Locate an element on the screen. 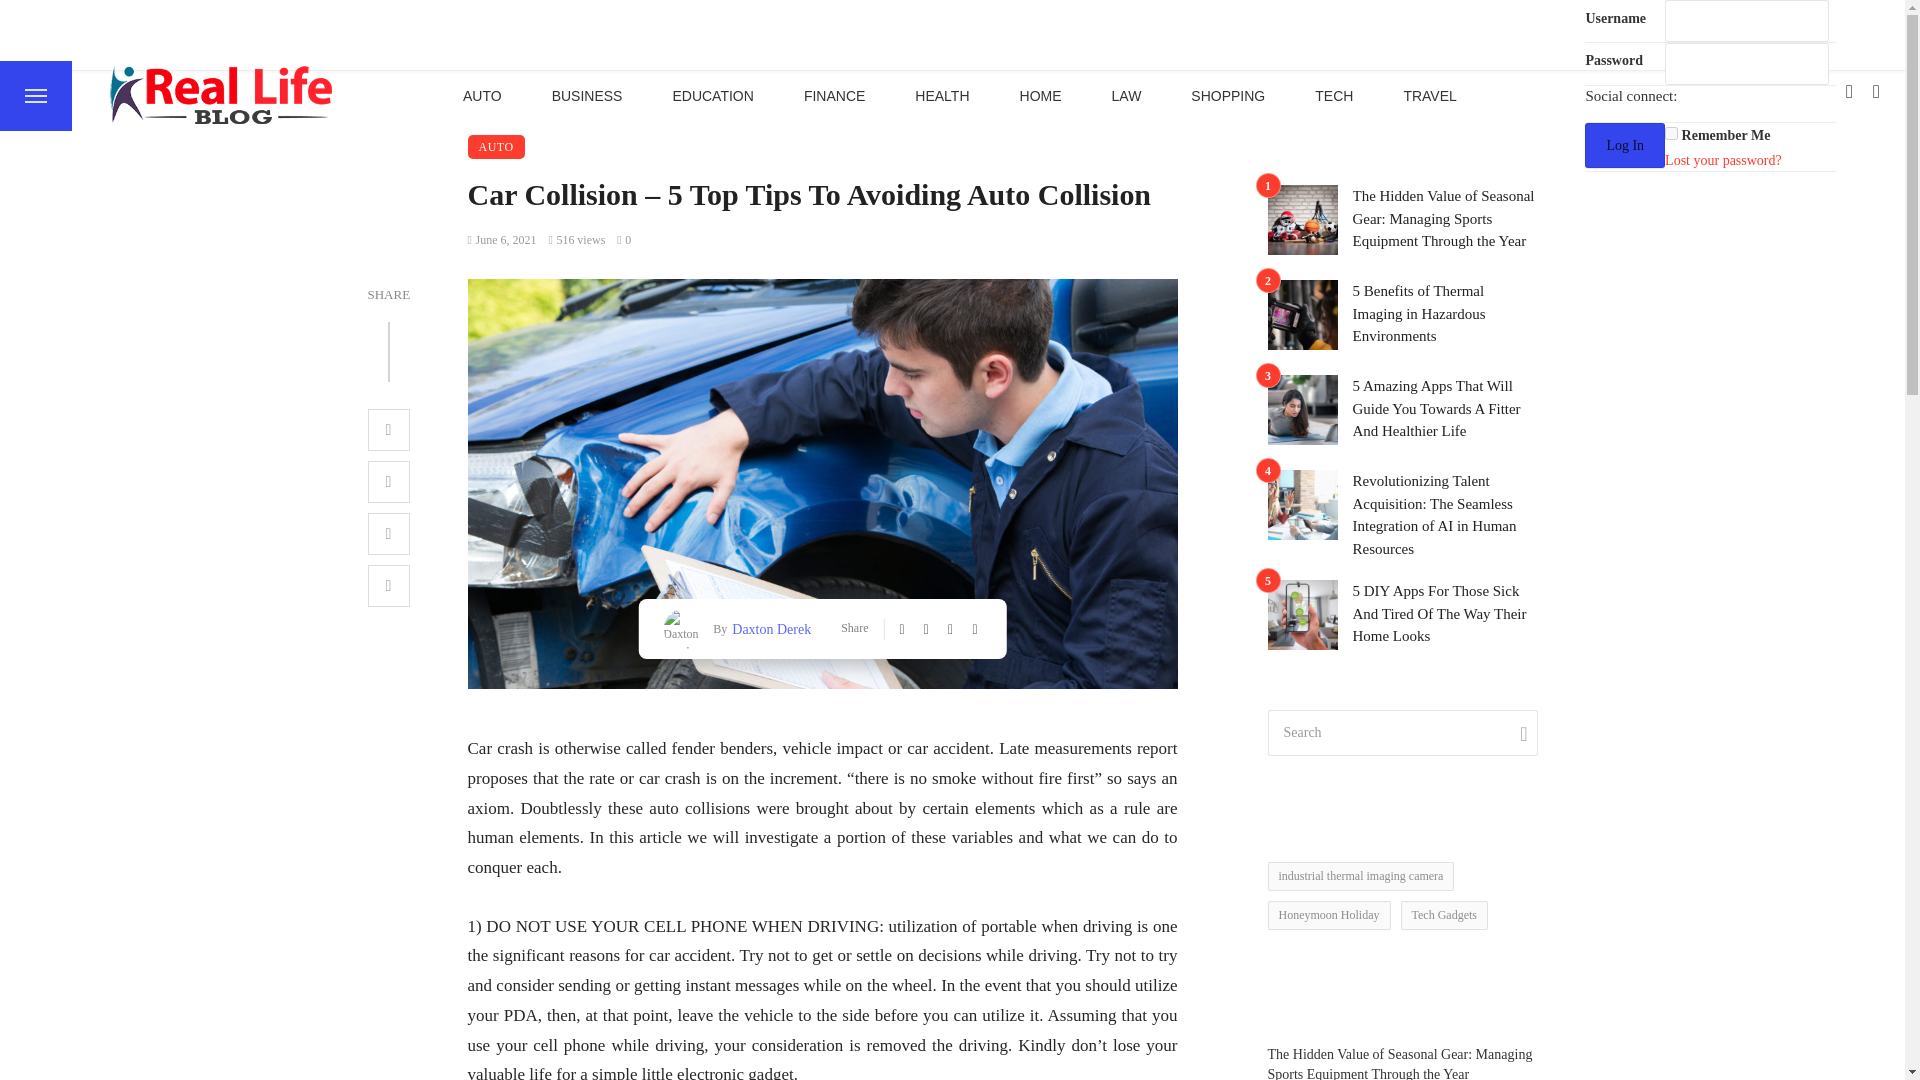 This screenshot has width=1920, height=1080. Password Lost and Found is located at coordinates (1722, 160).